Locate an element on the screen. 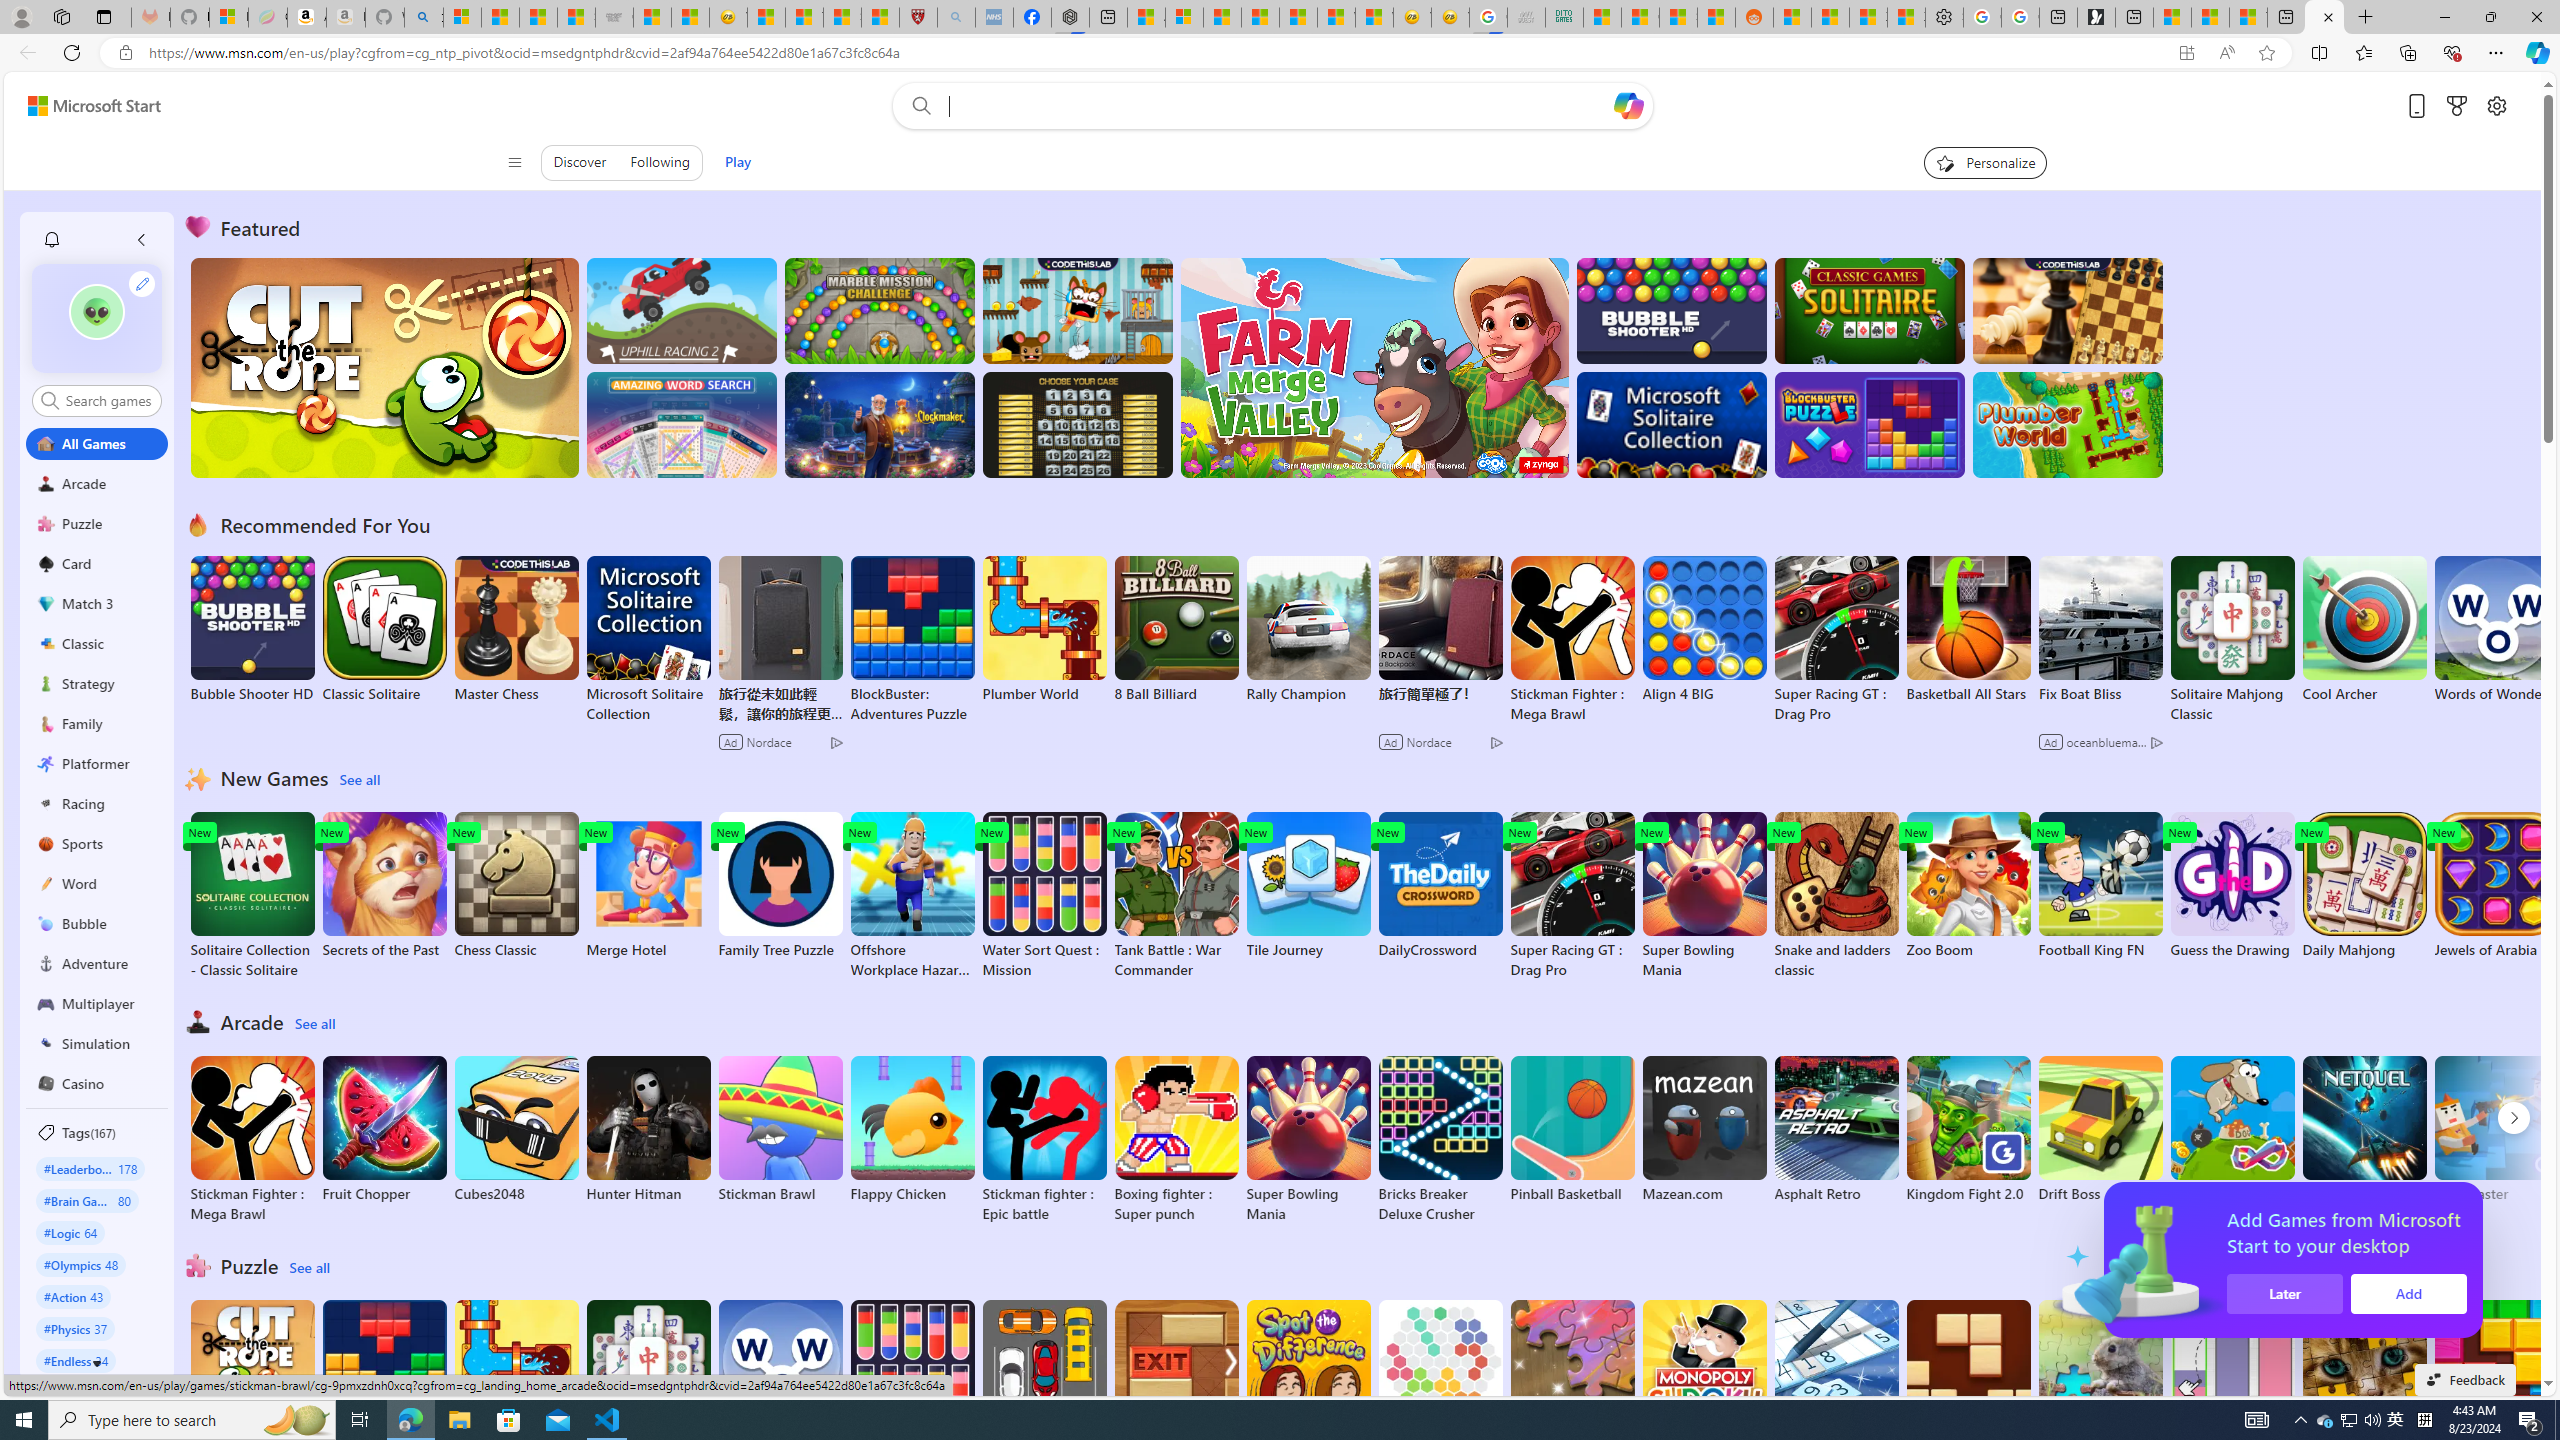 This screenshot has height=1440, width=2560. Fix Boat Bliss is located at coordinates (2100, 694).